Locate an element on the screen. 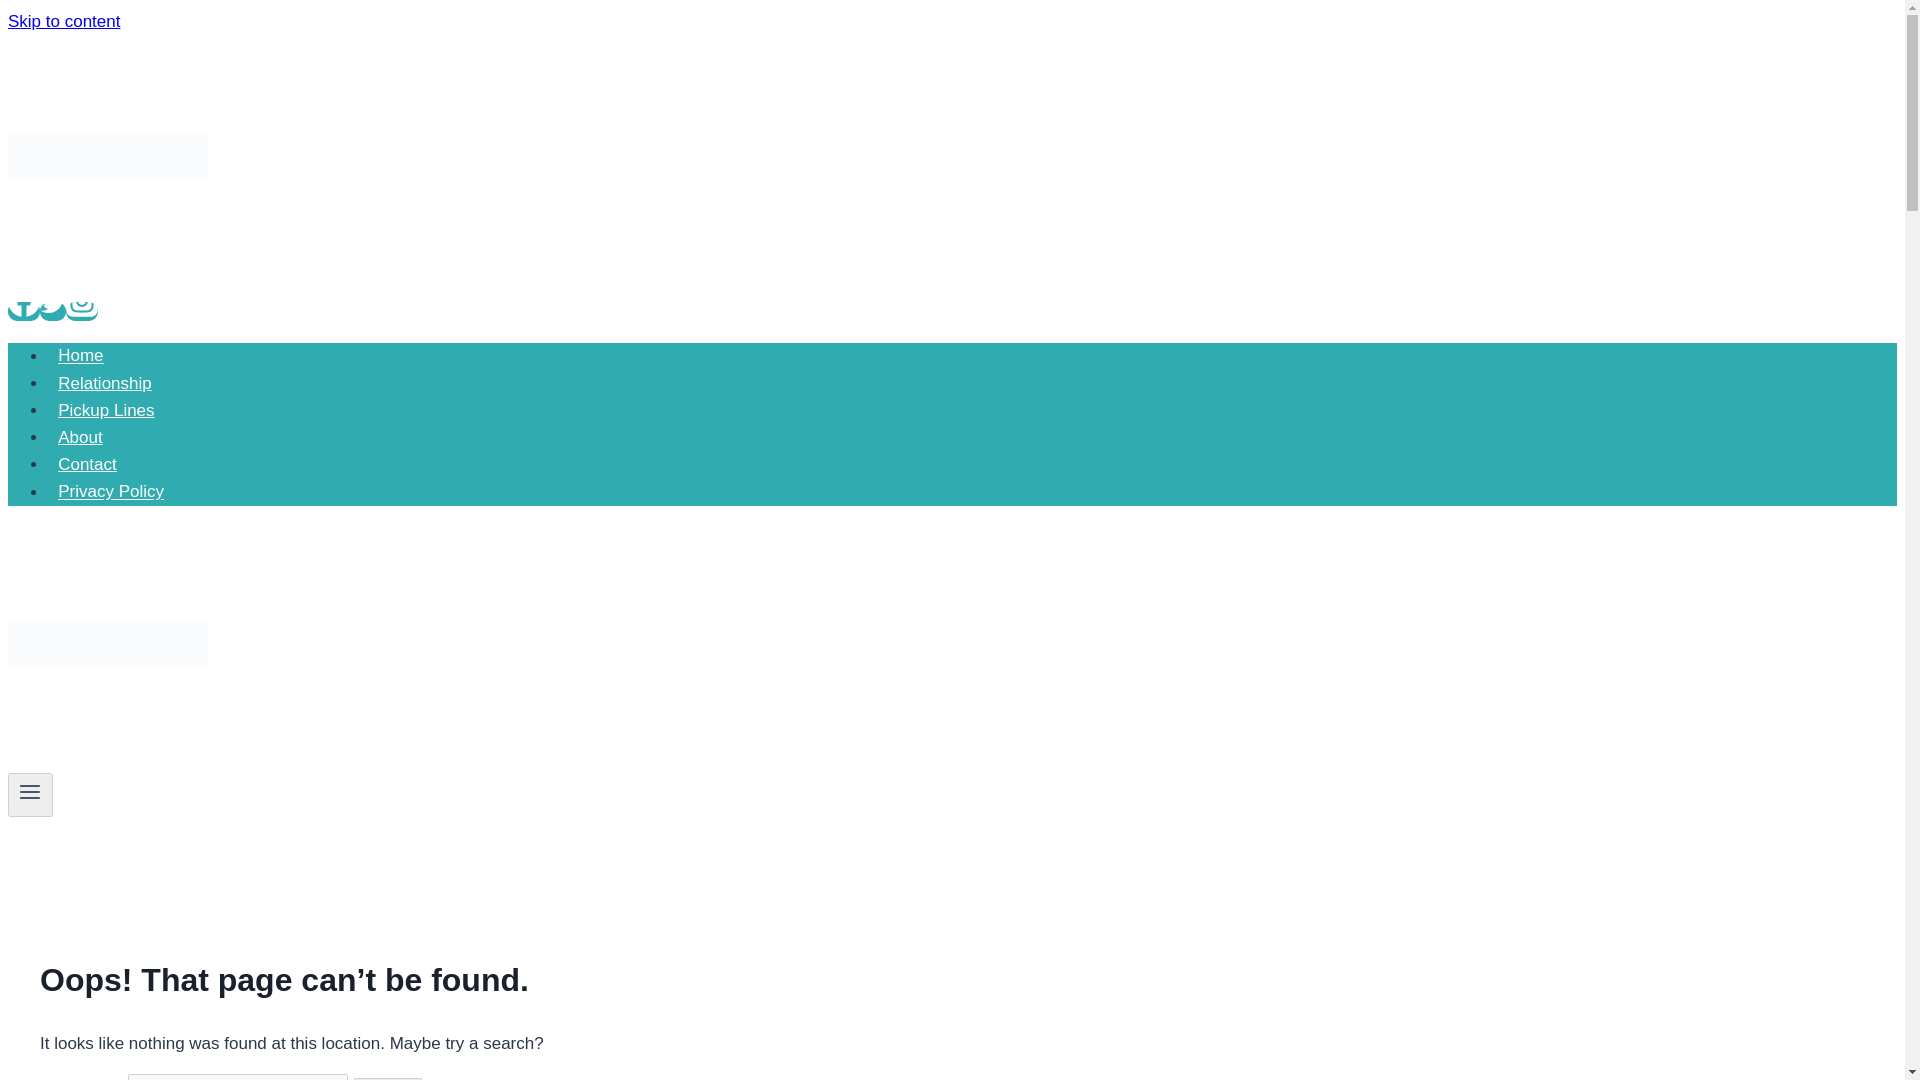 The height and width of the screenshot is (1080, 1920). Instagram is located at coordinates (81, 311).